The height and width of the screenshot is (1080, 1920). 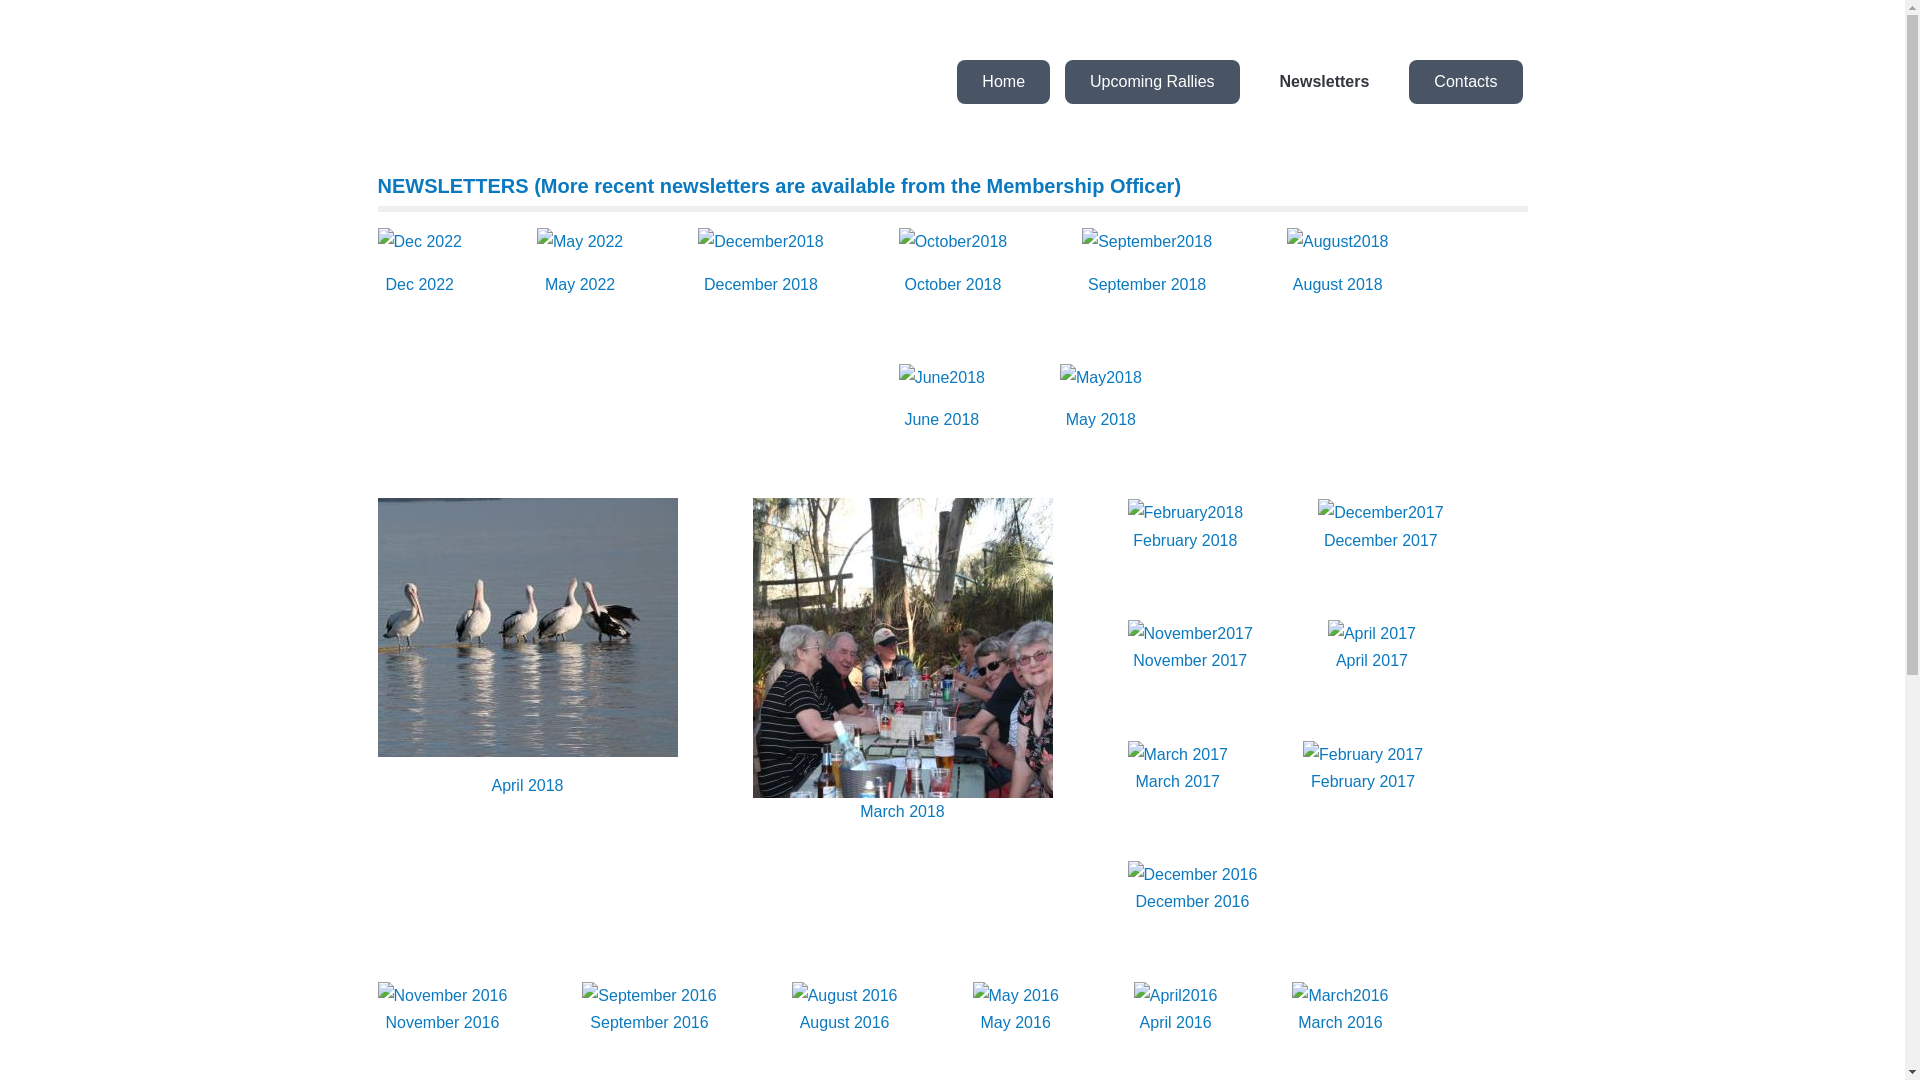 What do you see at coordinates (1016, 1022) in the screenshot?
I see `May 2016` at bounding box center [1016, 1022].